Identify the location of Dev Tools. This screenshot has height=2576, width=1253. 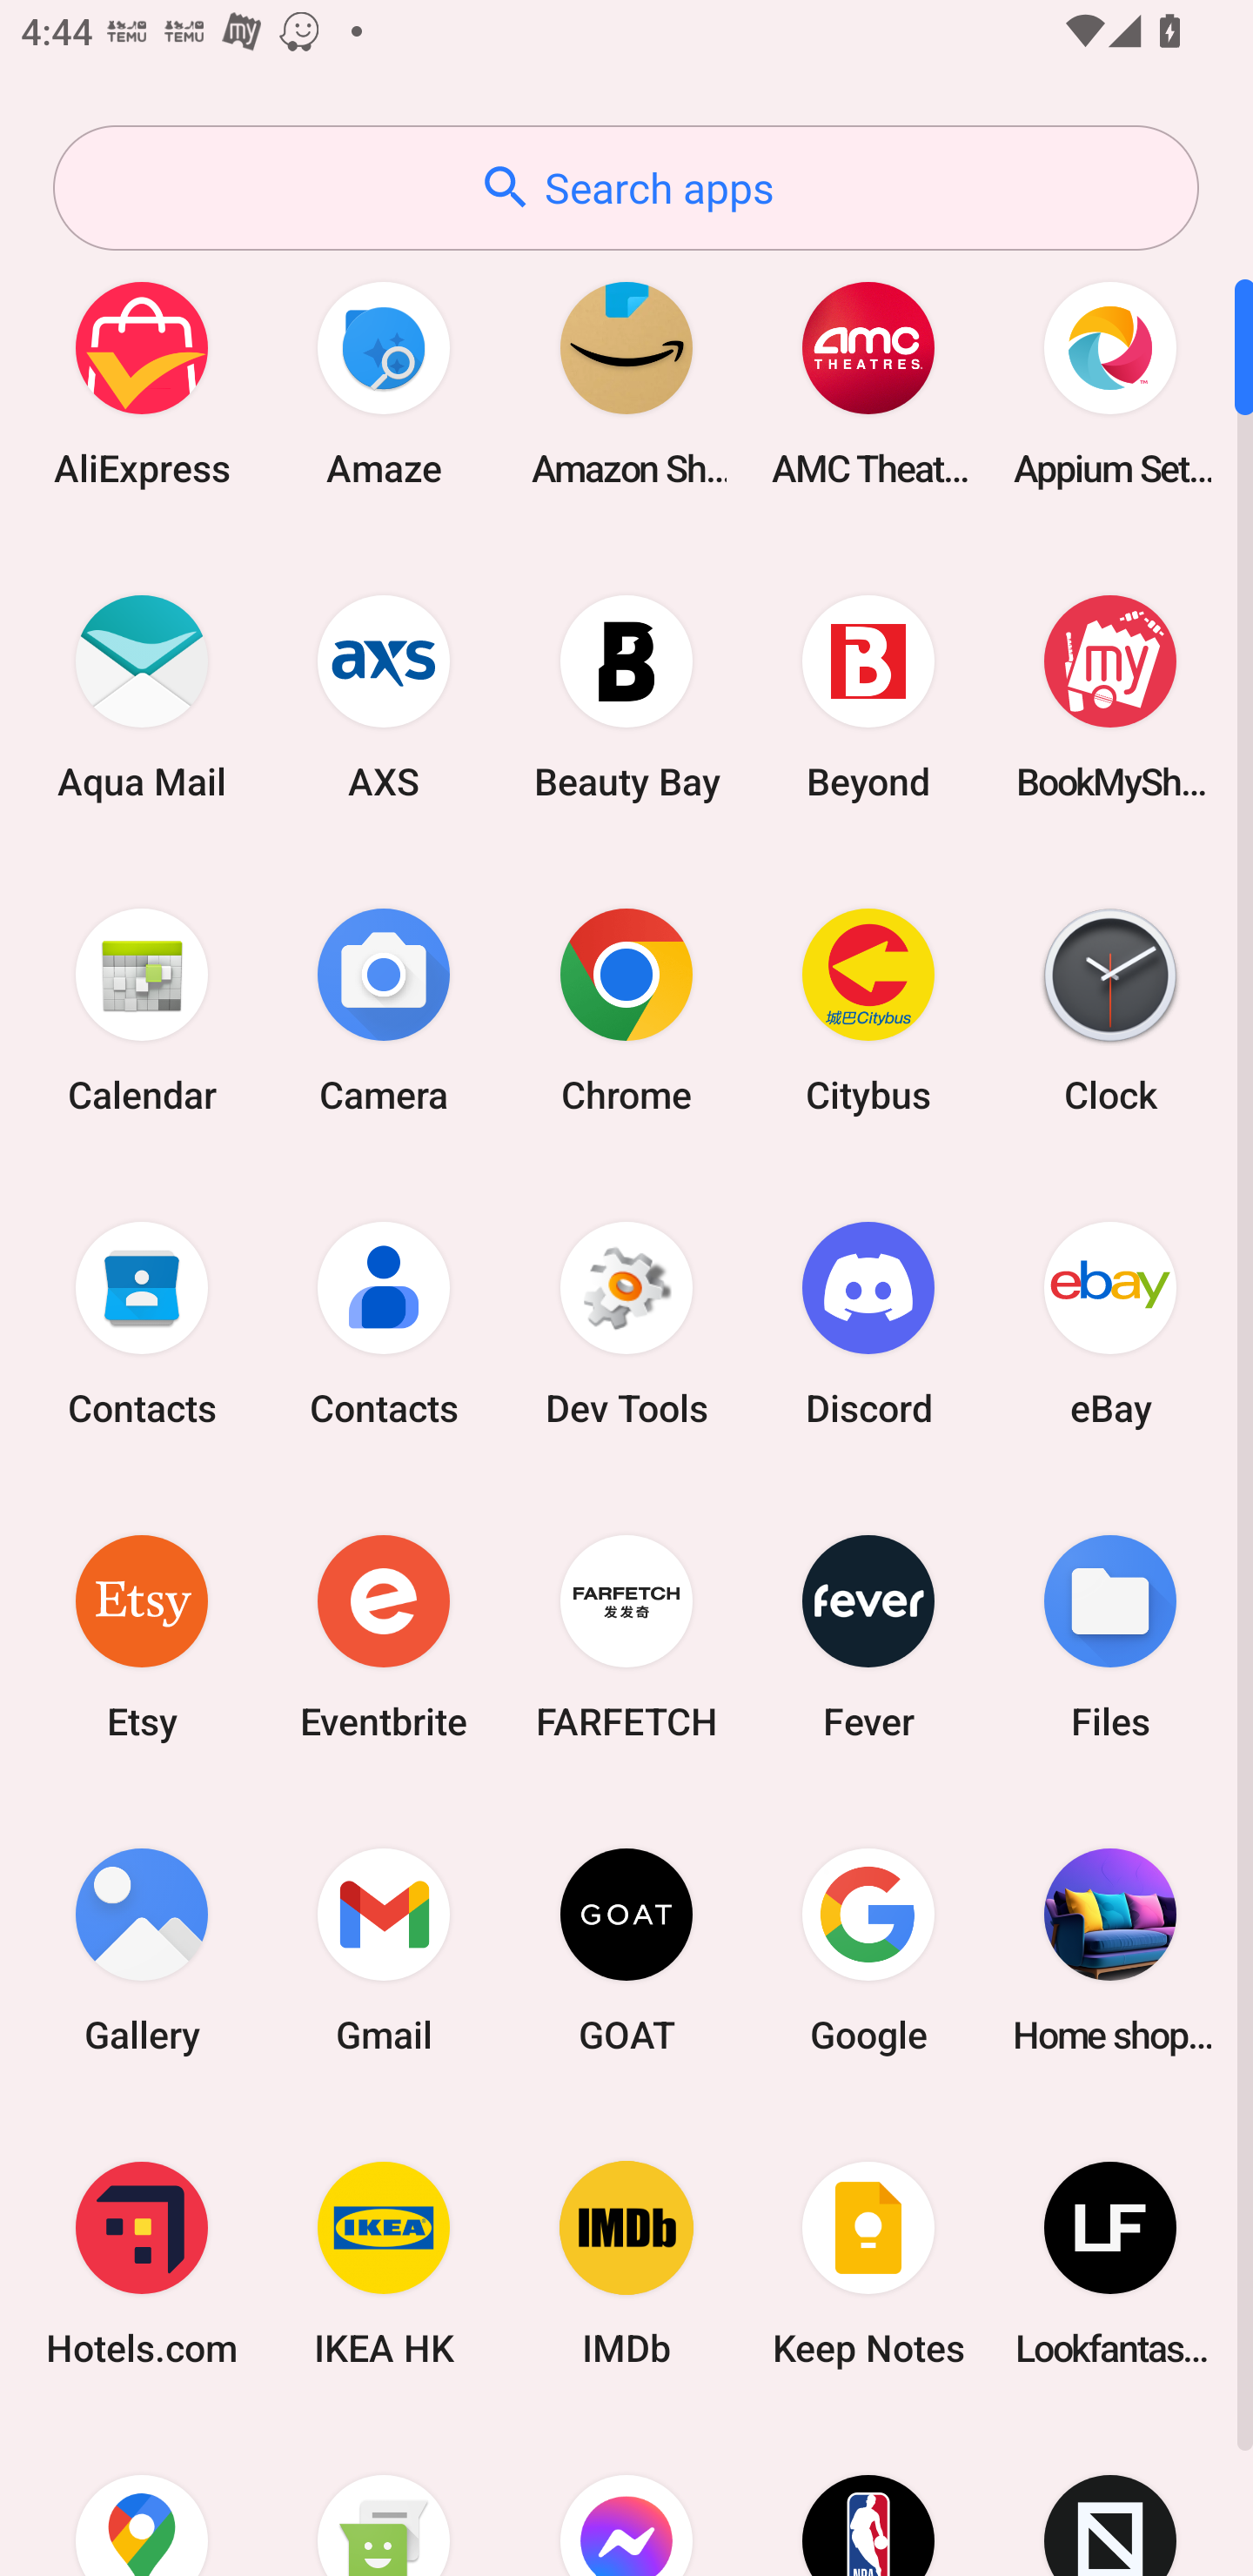
(626, 1323).